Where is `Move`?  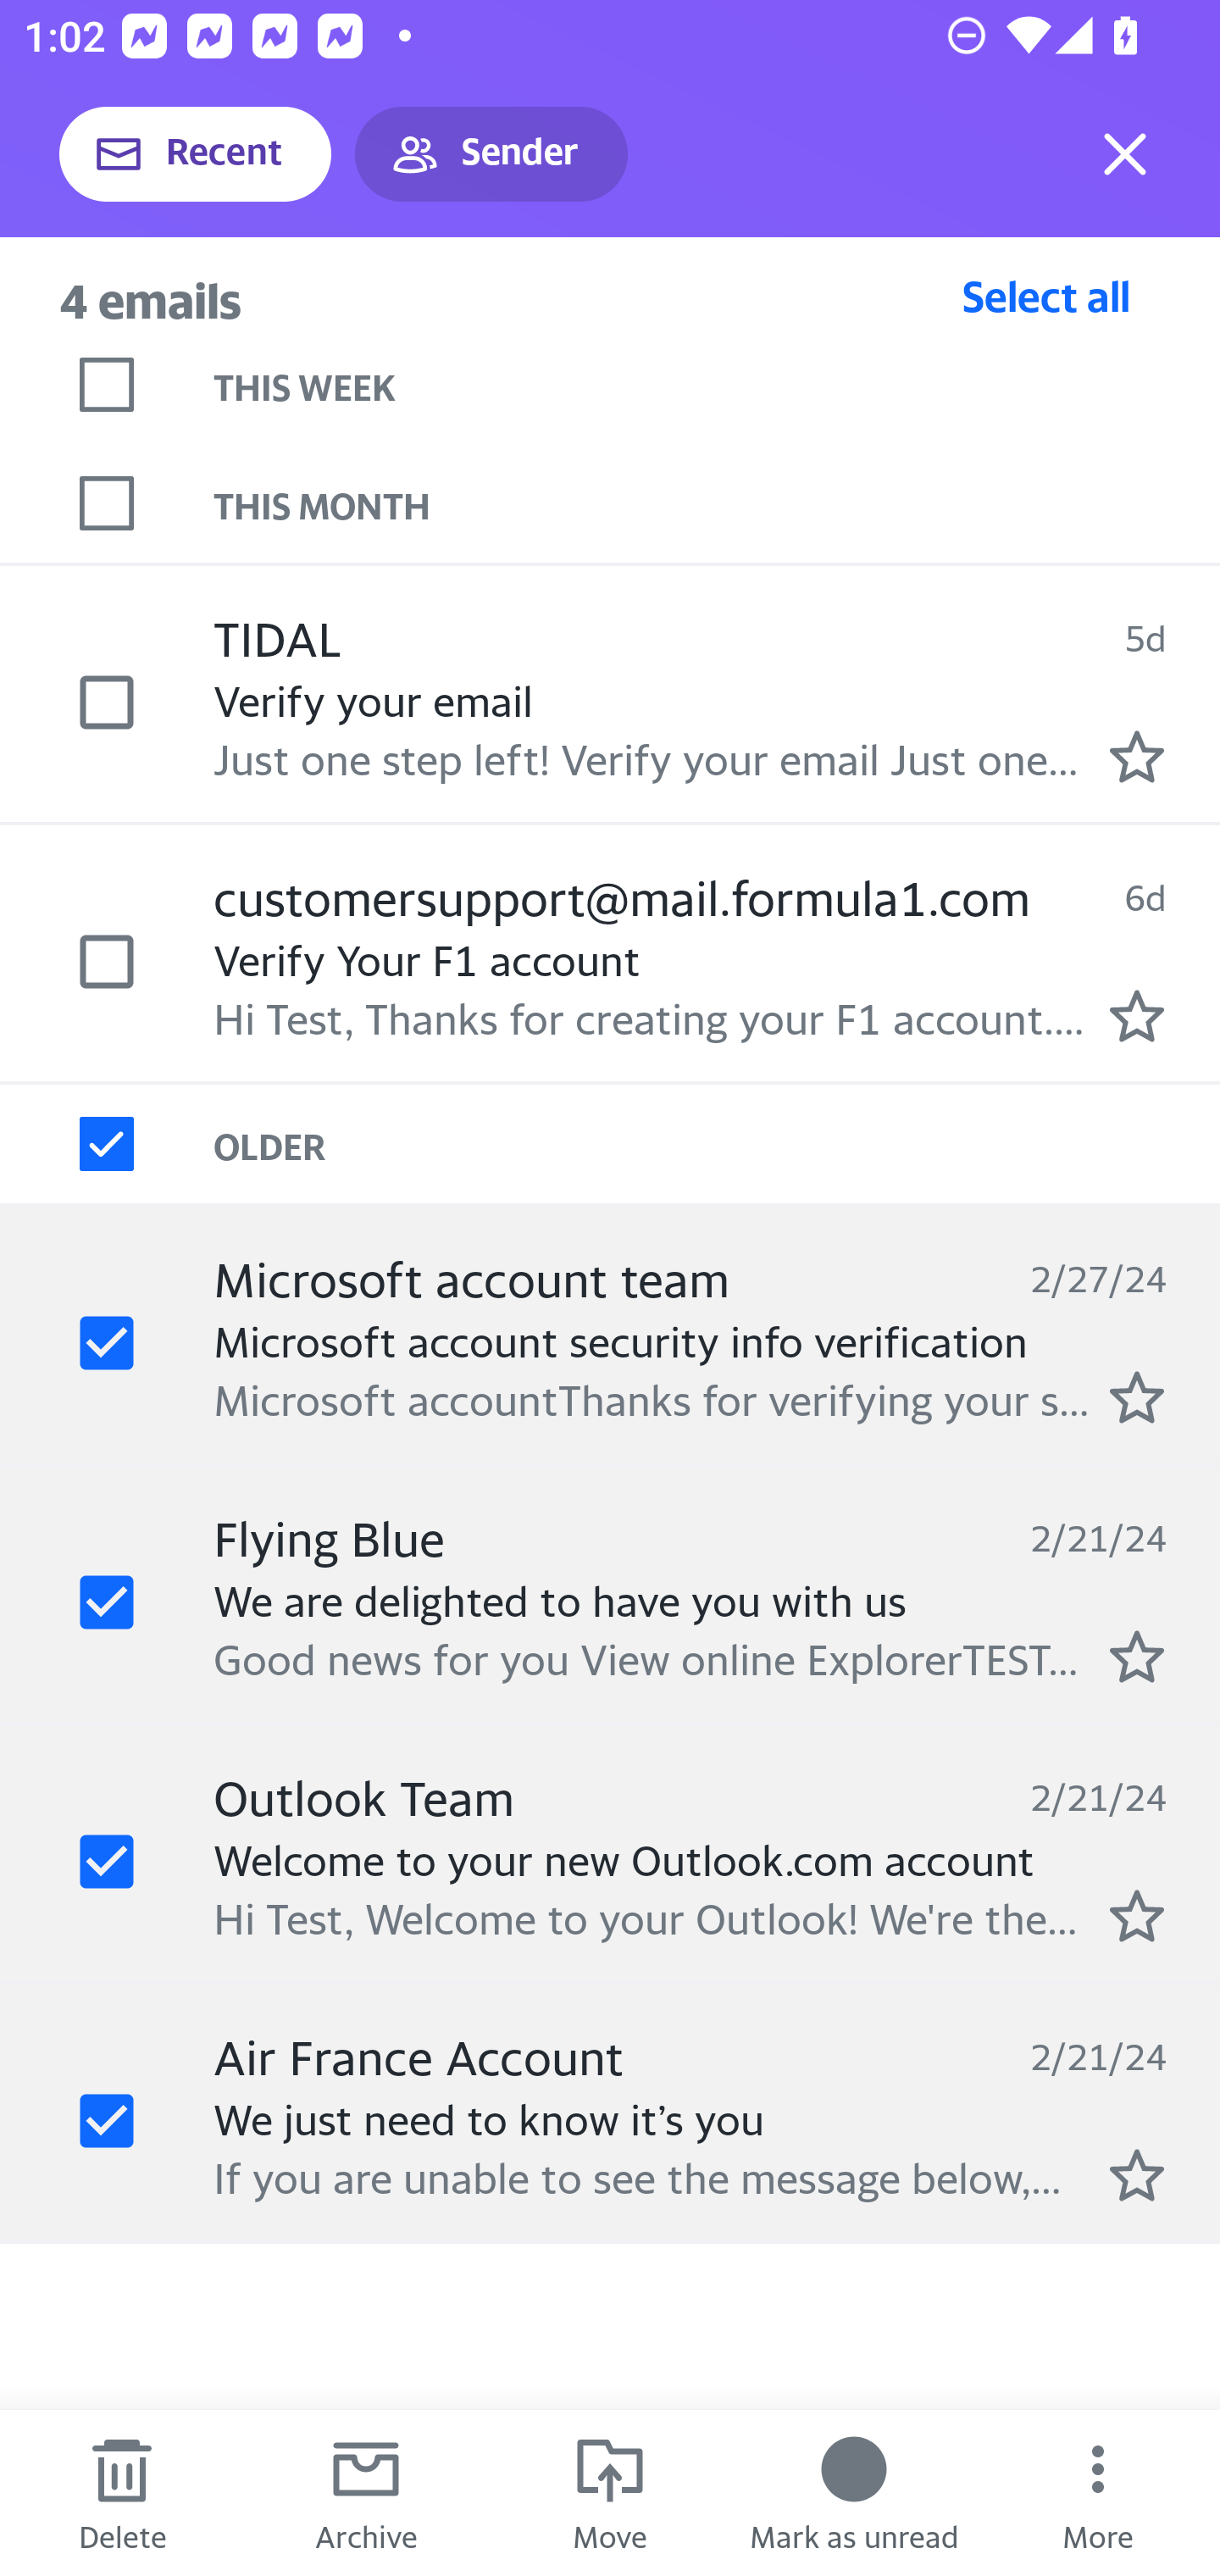 Move is located at coordinates (610, 2493).